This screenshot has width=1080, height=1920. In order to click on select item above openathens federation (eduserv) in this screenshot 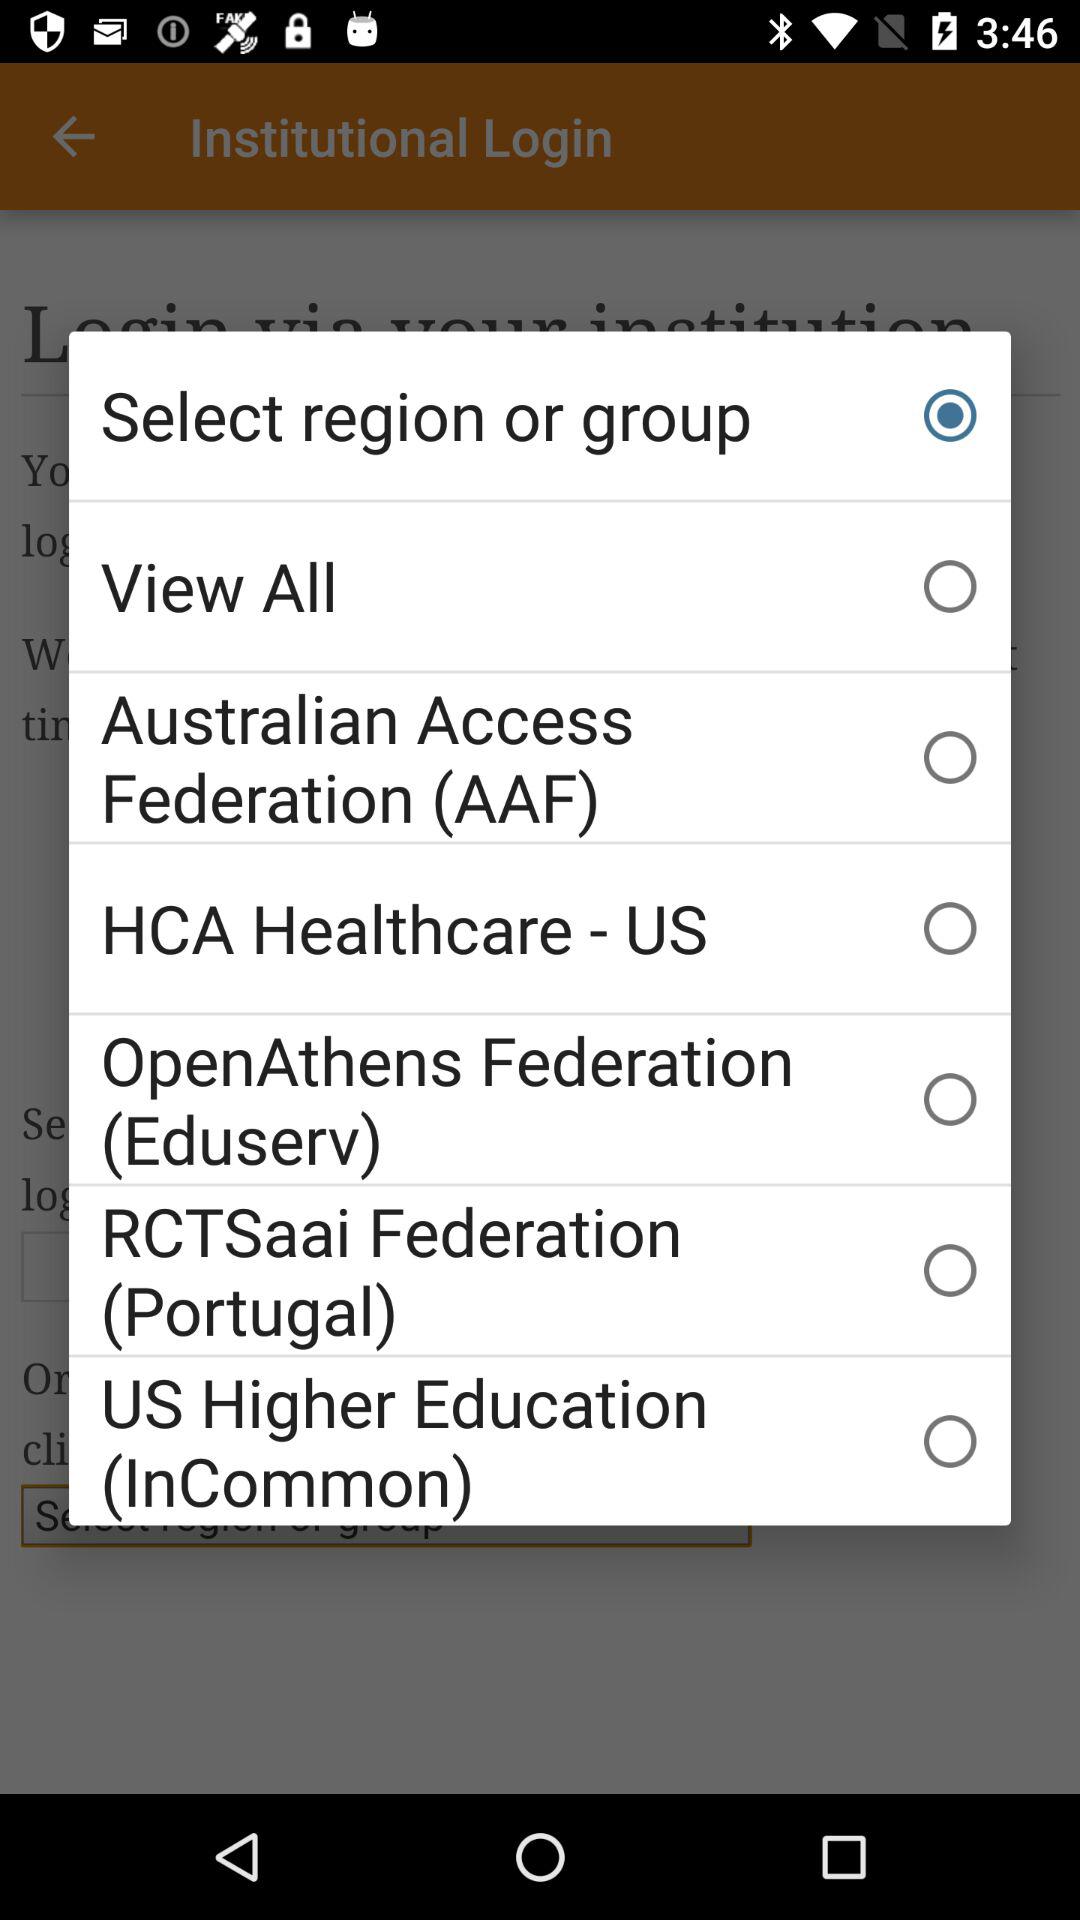, I will do `click(540, 928)`.